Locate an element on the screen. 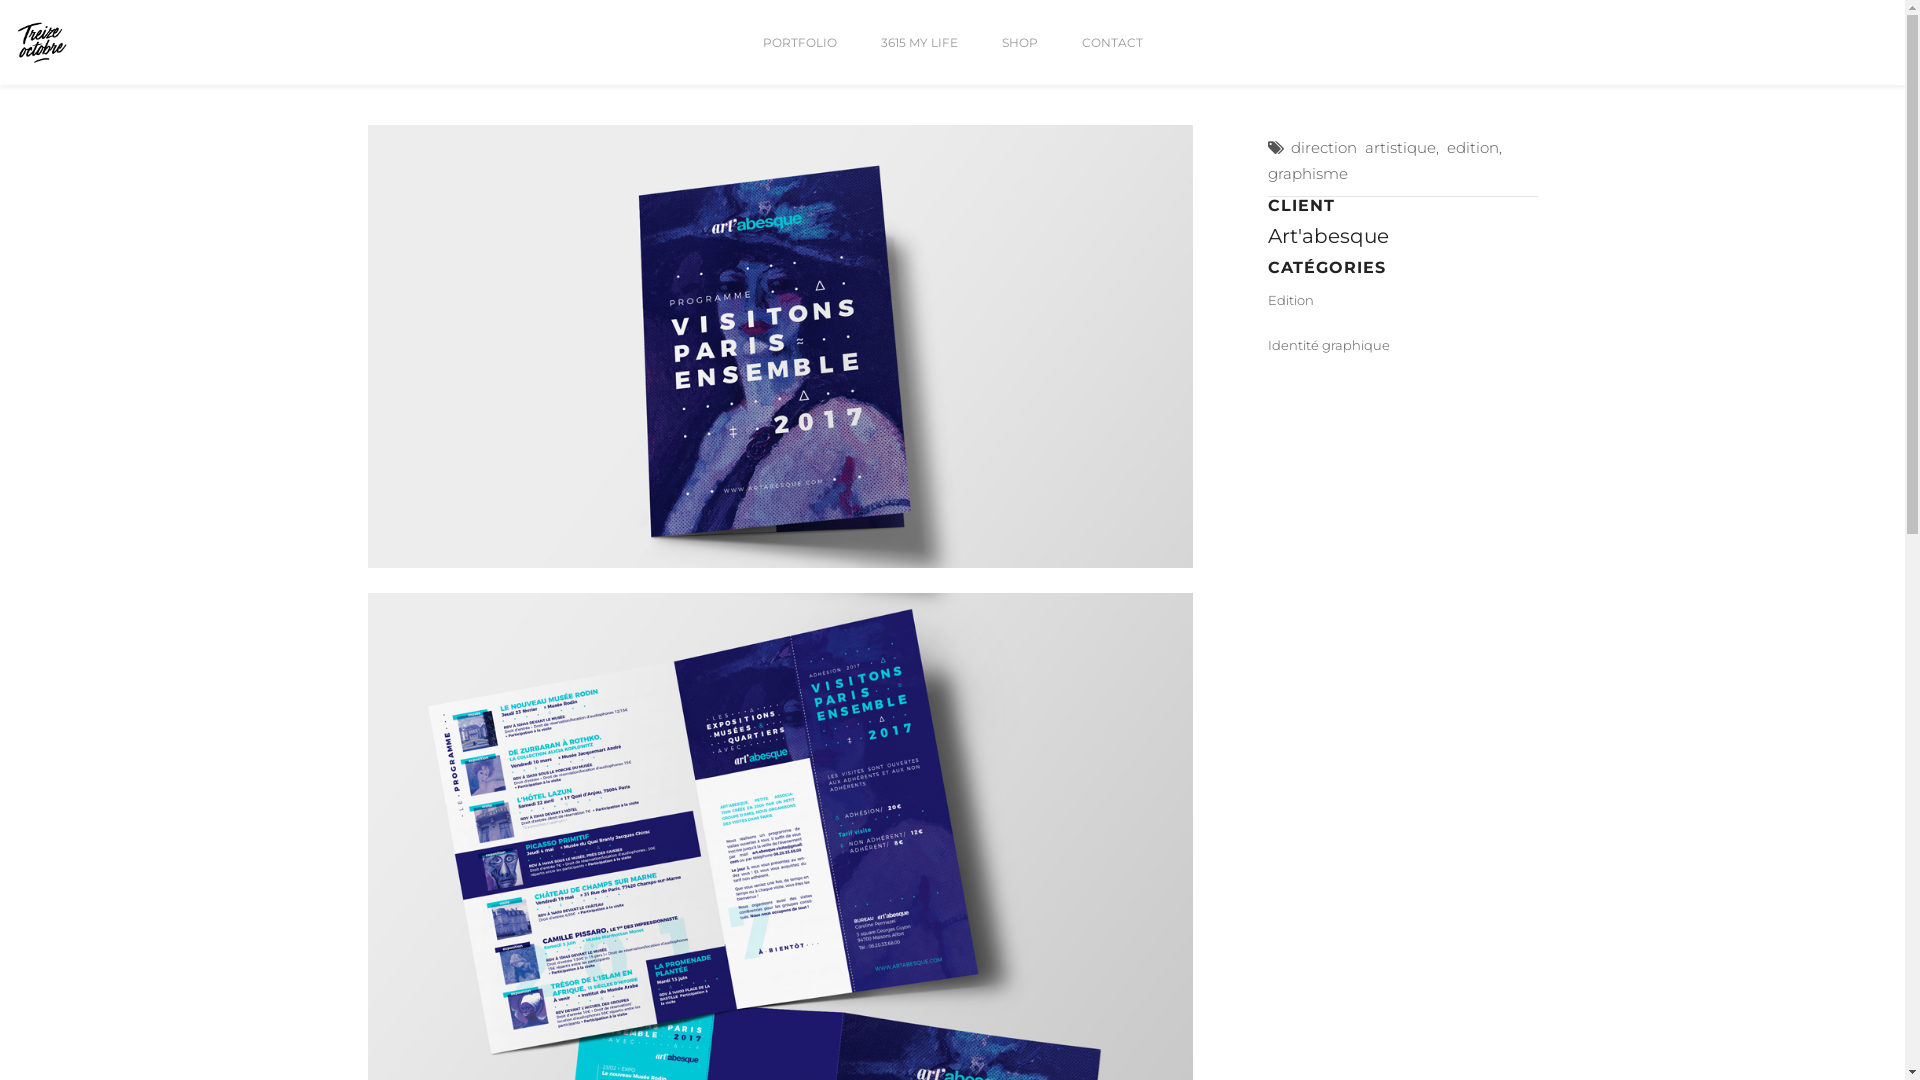 This screenshot has width=1920, height=1080. CONTACT is located at coordinates (1112, 57).